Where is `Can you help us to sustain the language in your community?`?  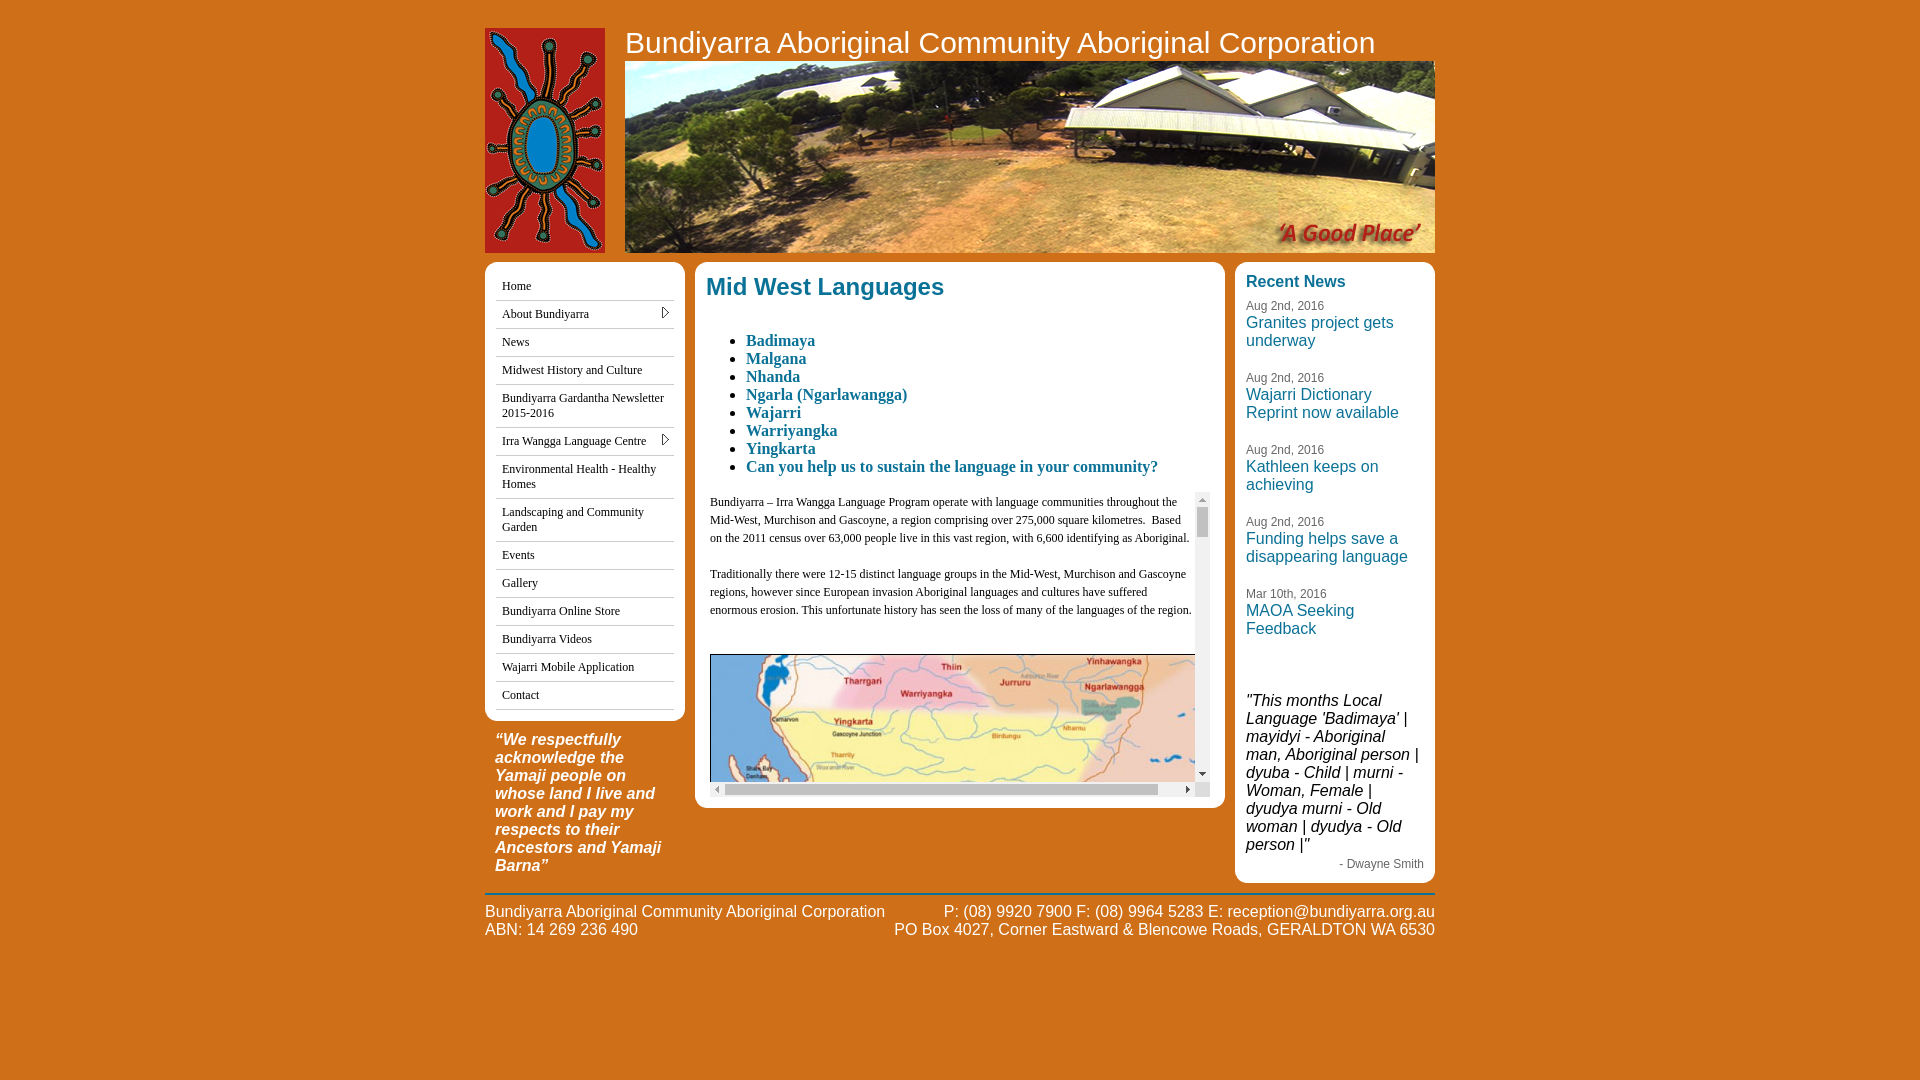 Can you help us to sustain the language in your community? is located at coordinates (952, 466).